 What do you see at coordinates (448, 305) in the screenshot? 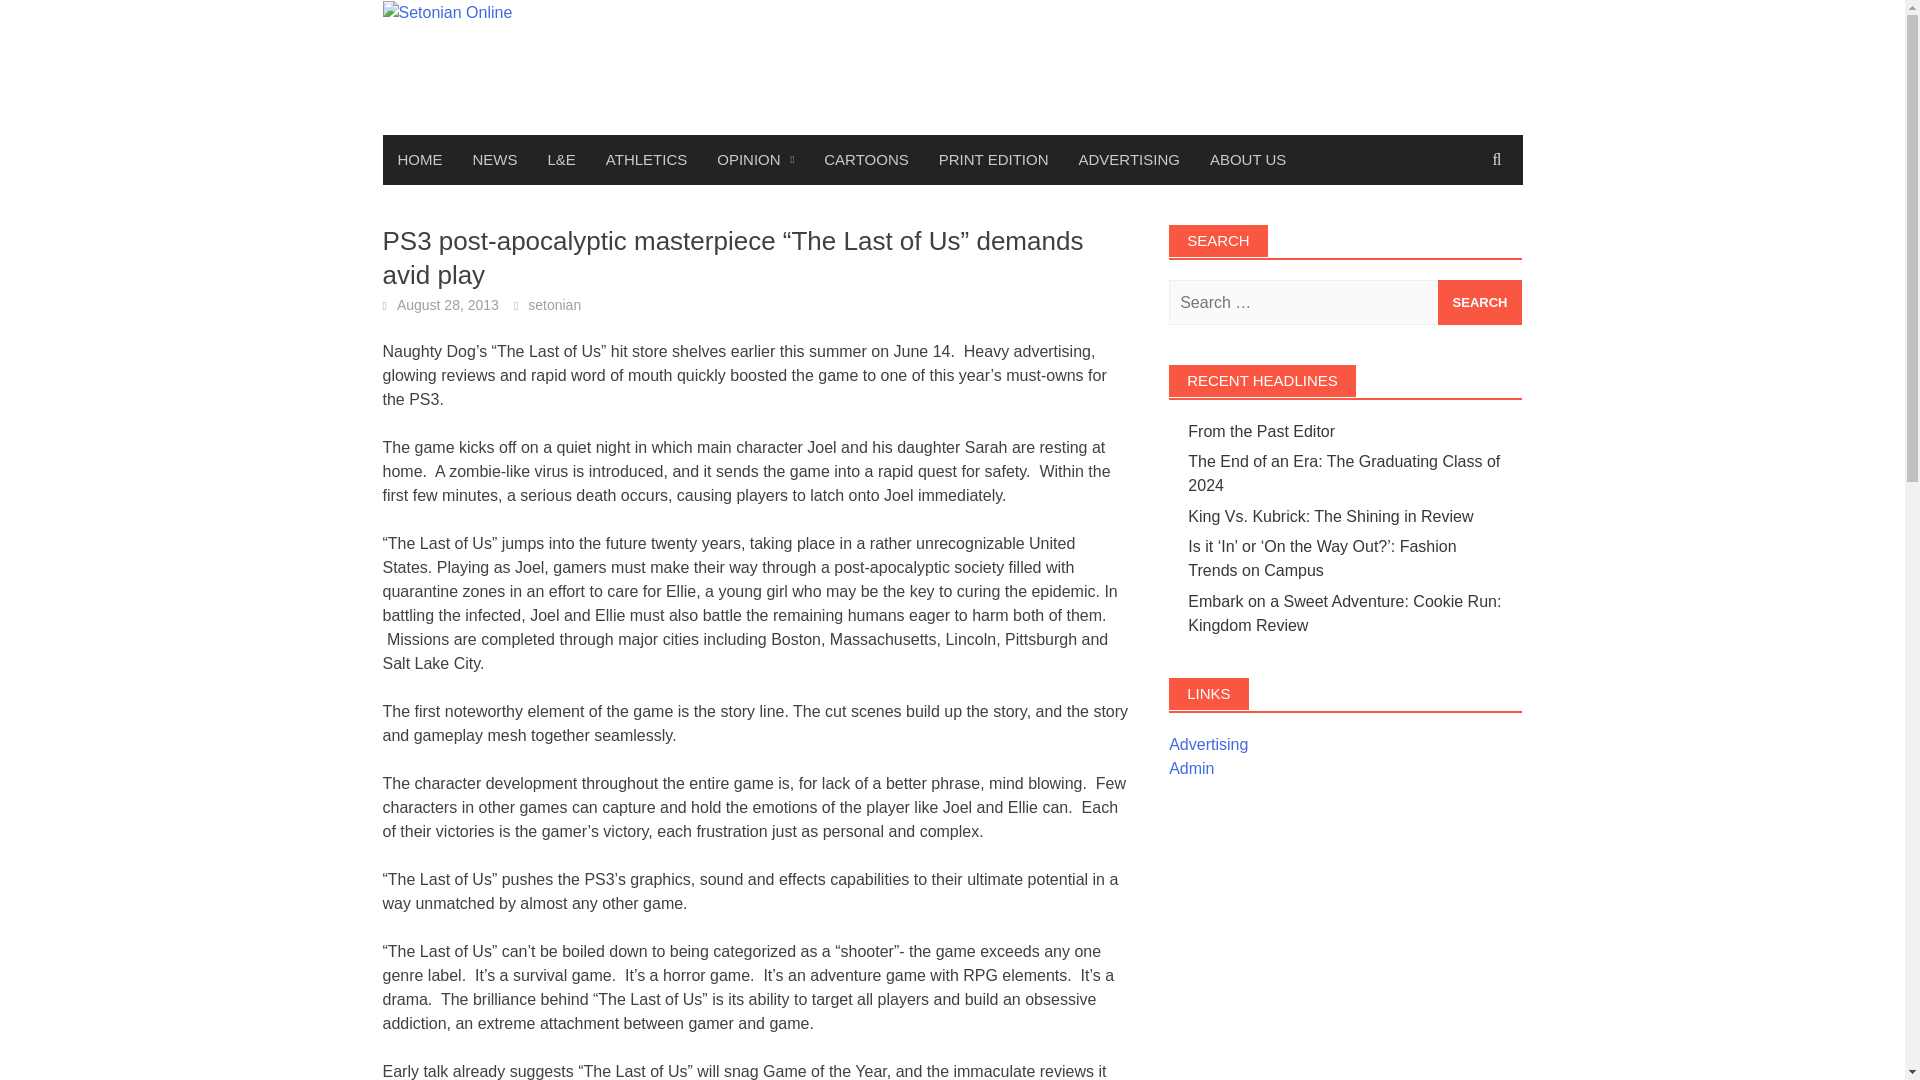
I see `August 28, 2013` at bounding box center [448, 305].